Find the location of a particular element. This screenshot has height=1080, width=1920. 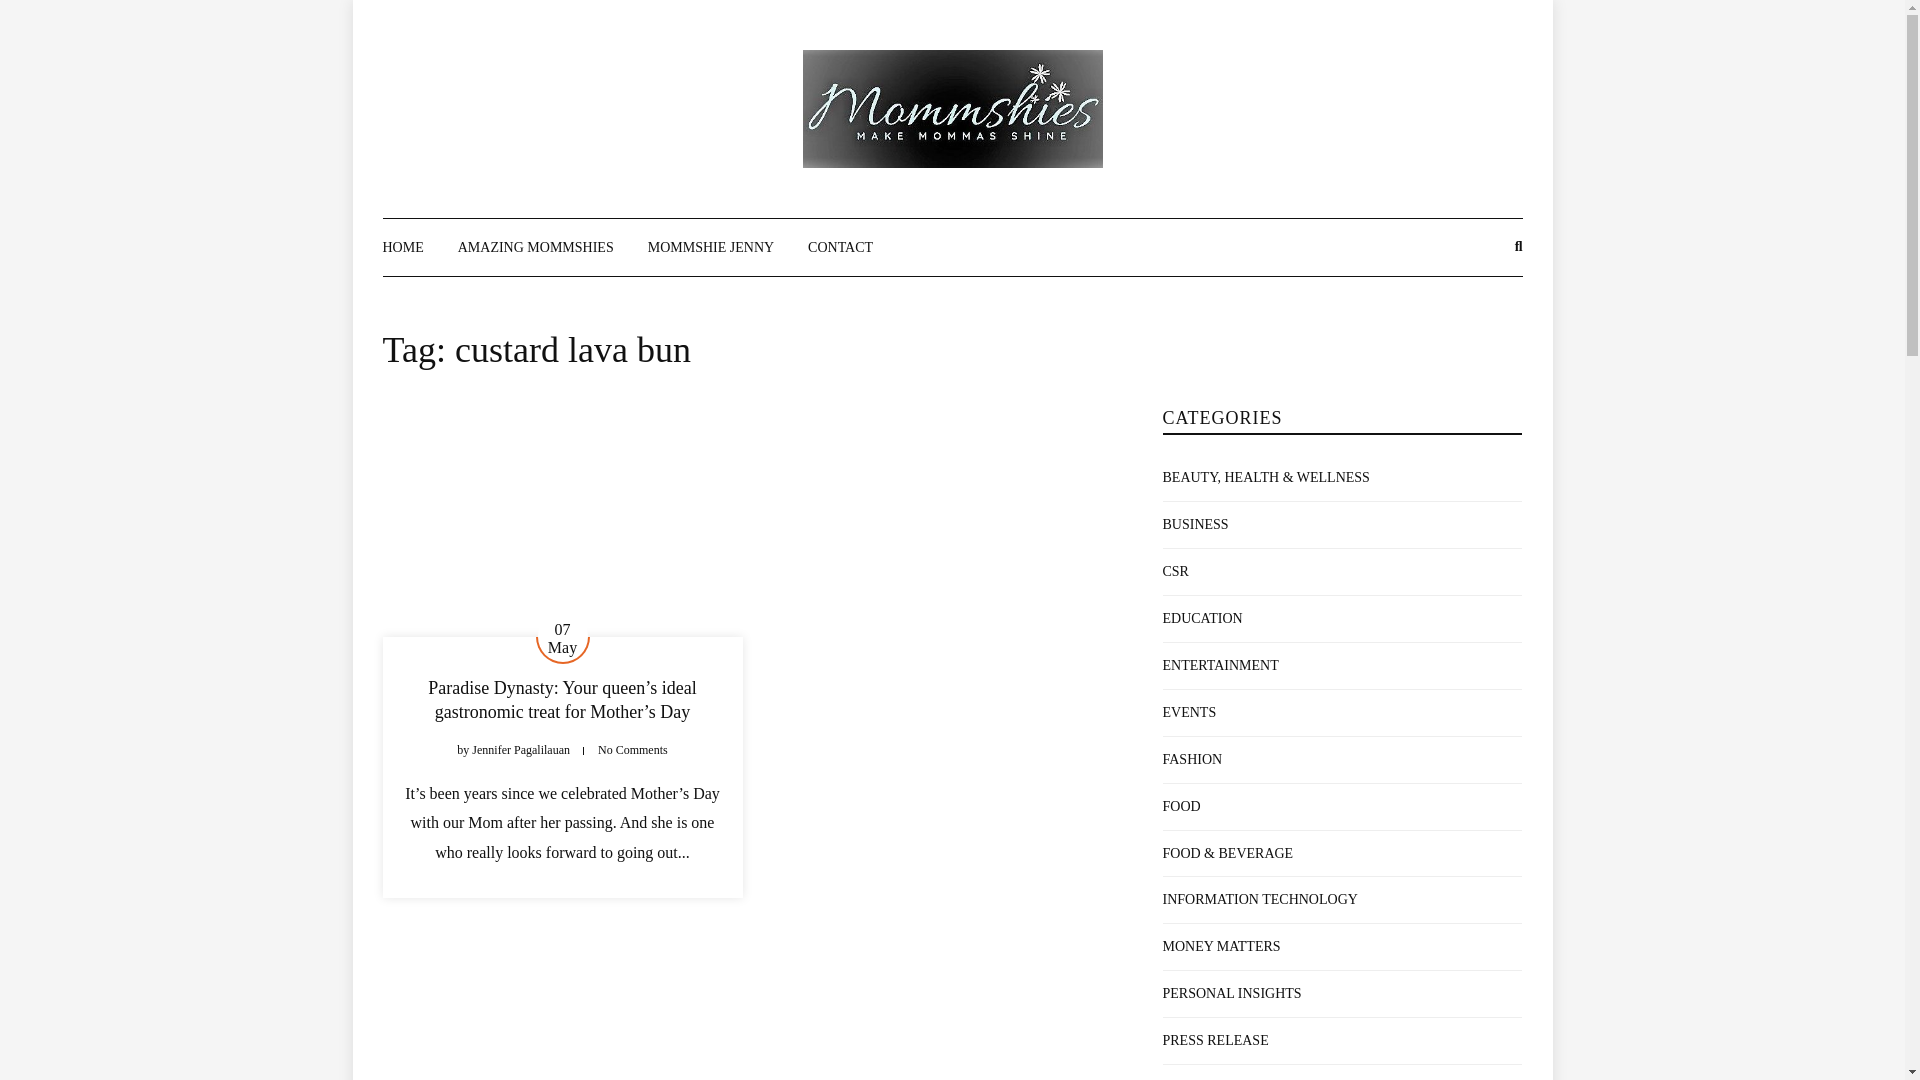

FASHION is located at coordinates (1191, 758).